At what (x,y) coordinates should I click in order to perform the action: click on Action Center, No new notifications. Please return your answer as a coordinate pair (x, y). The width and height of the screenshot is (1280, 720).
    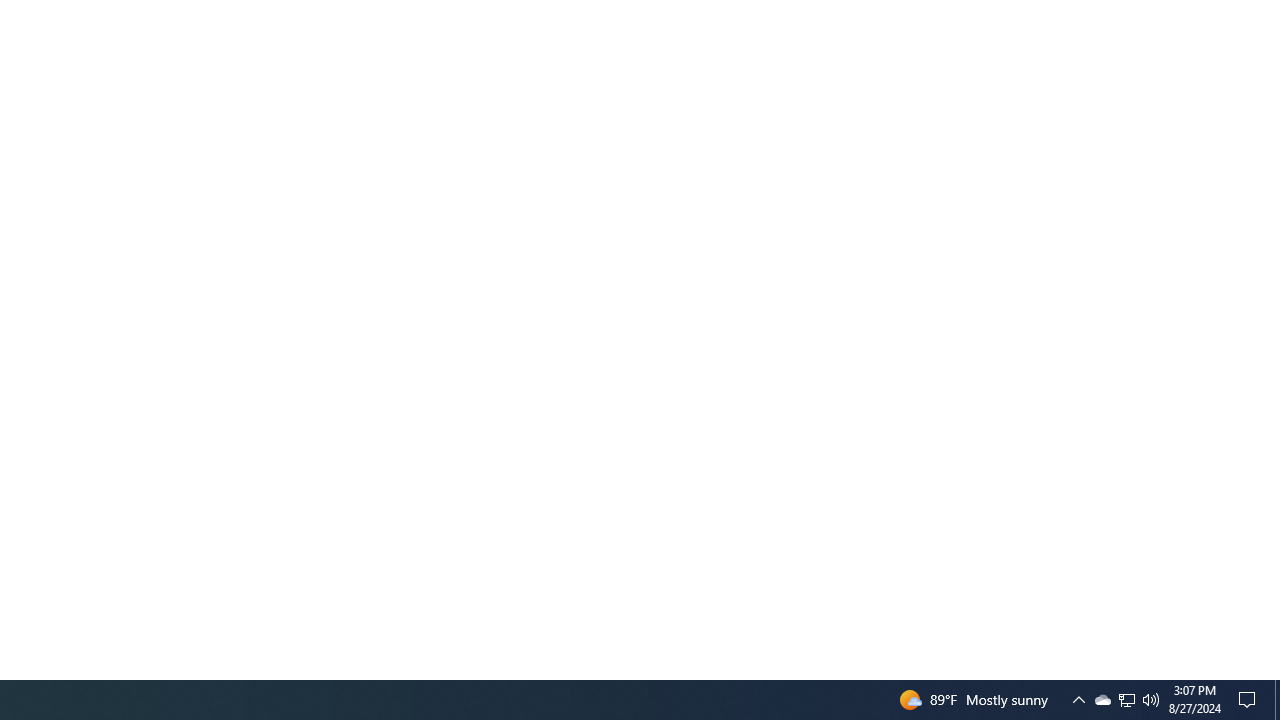
    Looking at the image, I should click on (1250, 700).